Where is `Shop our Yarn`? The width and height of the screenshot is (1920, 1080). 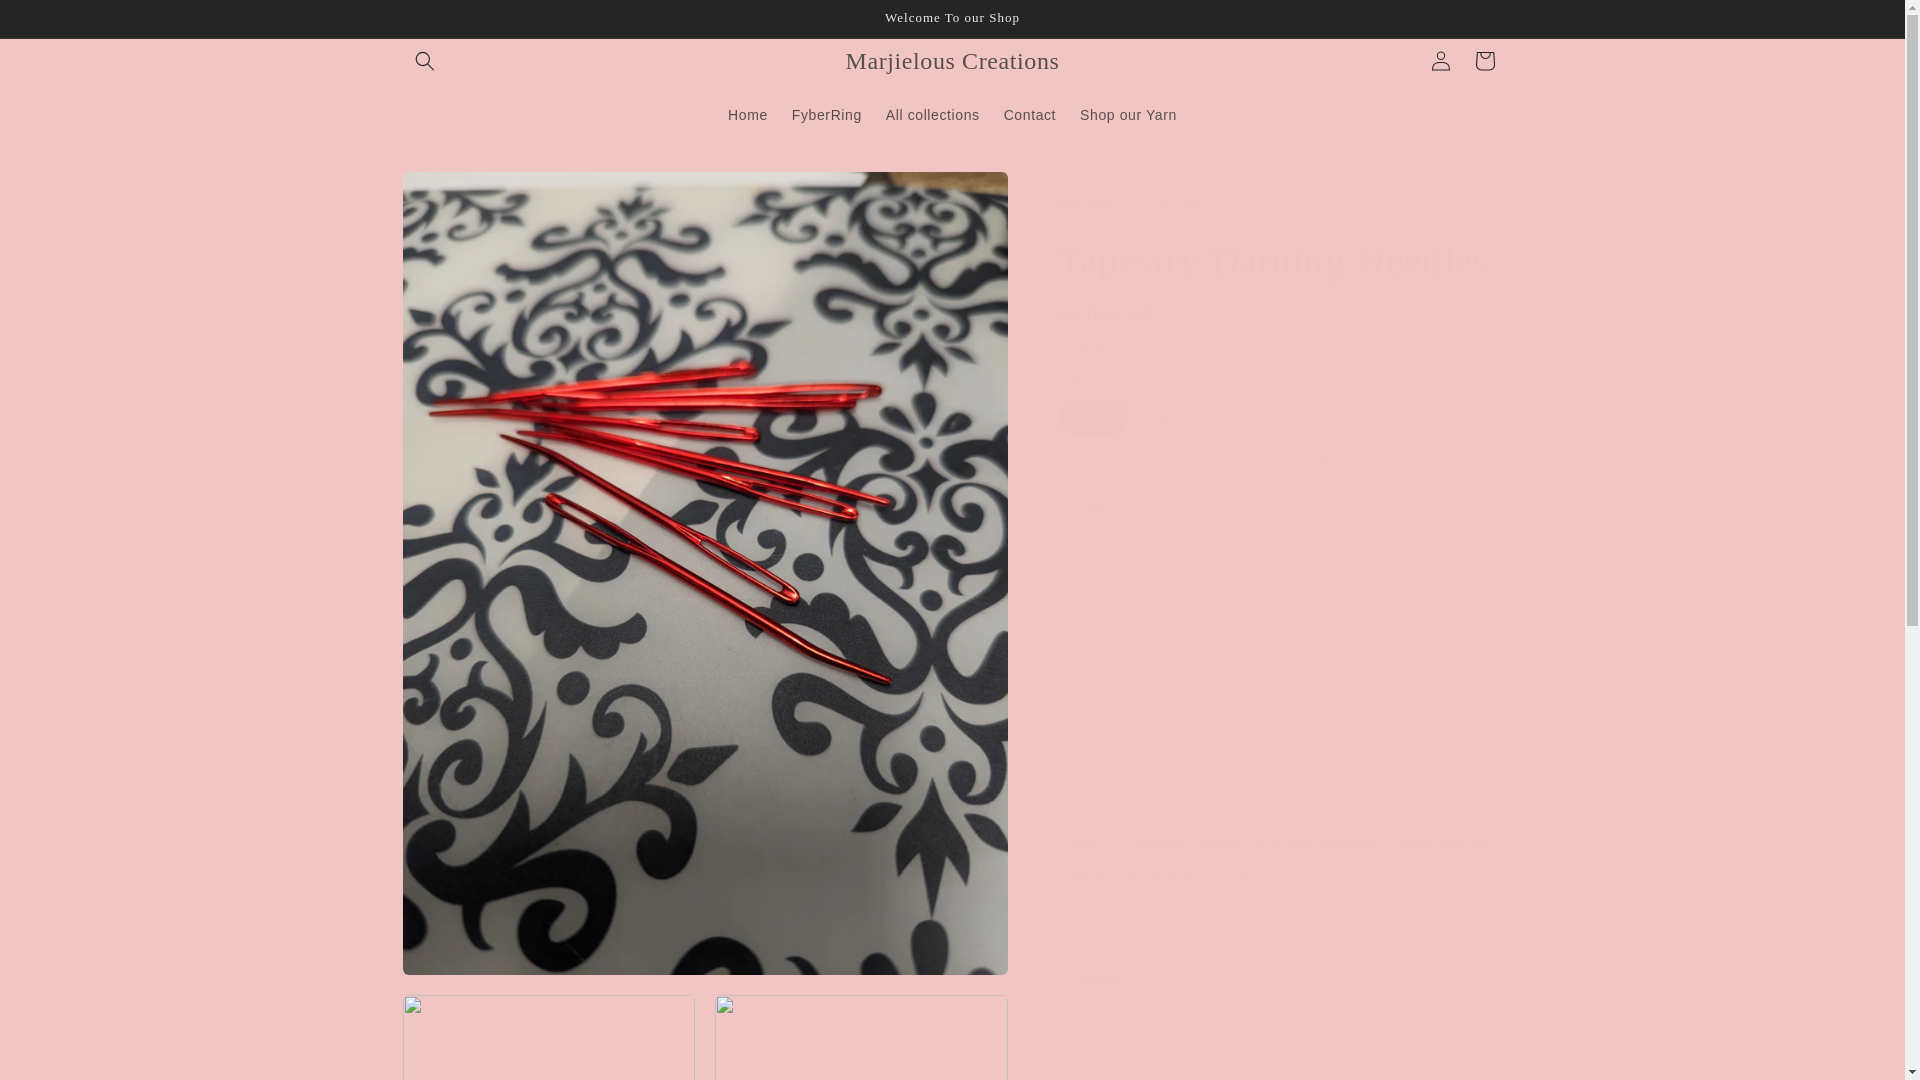
Shop our Yarn is located at coordinates (1128, 114).